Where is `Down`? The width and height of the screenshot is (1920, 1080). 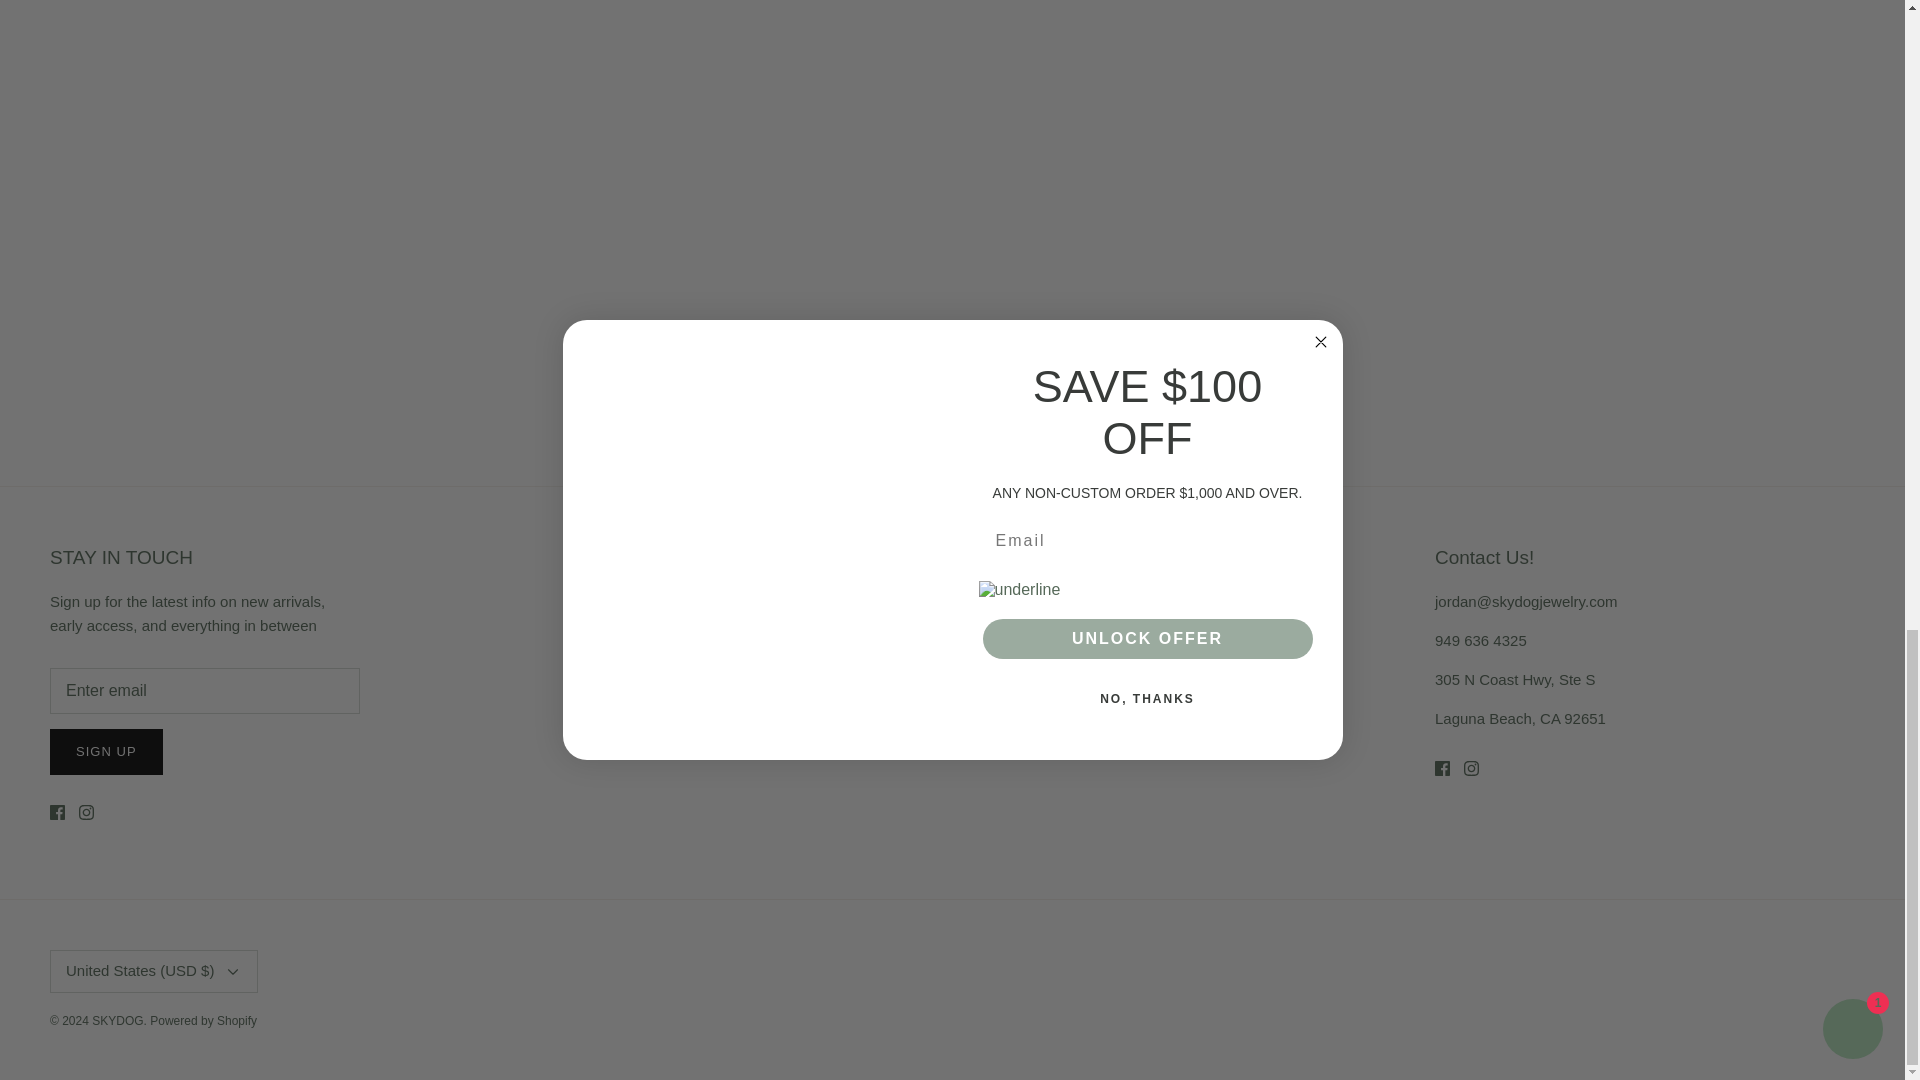 Down is located at coordinates (232, 972).